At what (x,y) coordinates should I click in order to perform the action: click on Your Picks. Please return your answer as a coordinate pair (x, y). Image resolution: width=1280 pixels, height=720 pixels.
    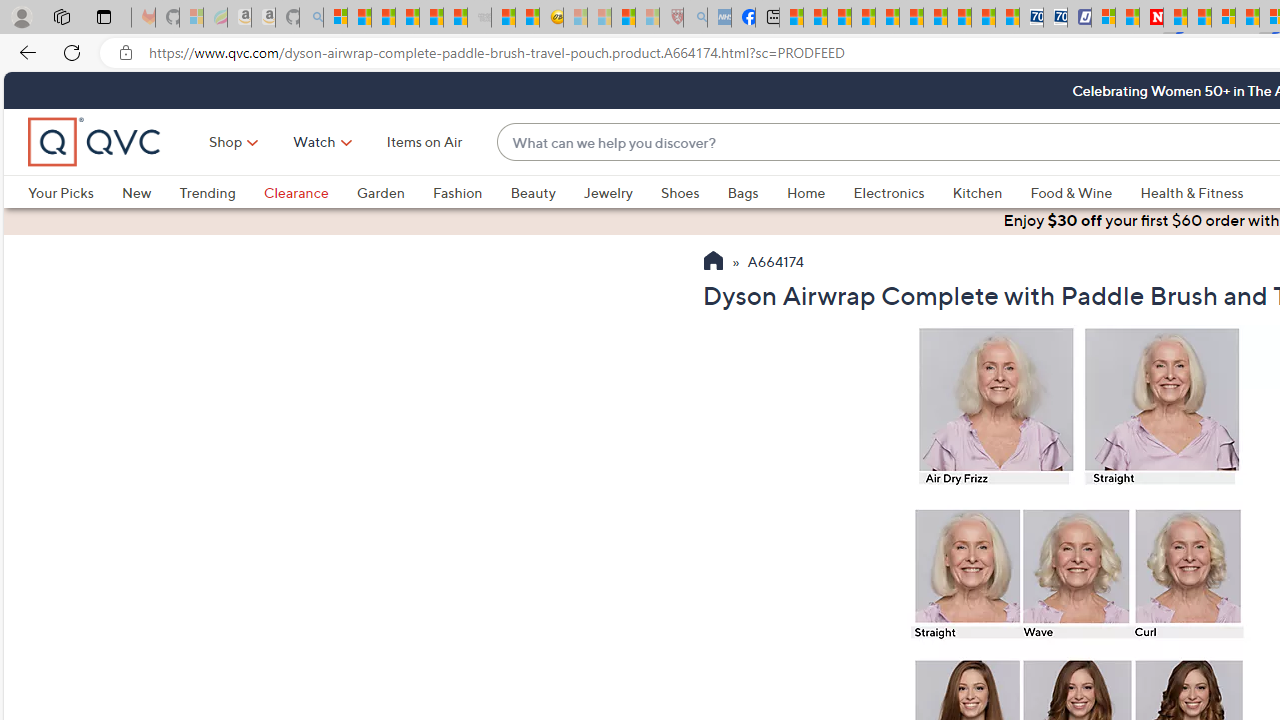
    Looking at the image, I should click on (74, 192).